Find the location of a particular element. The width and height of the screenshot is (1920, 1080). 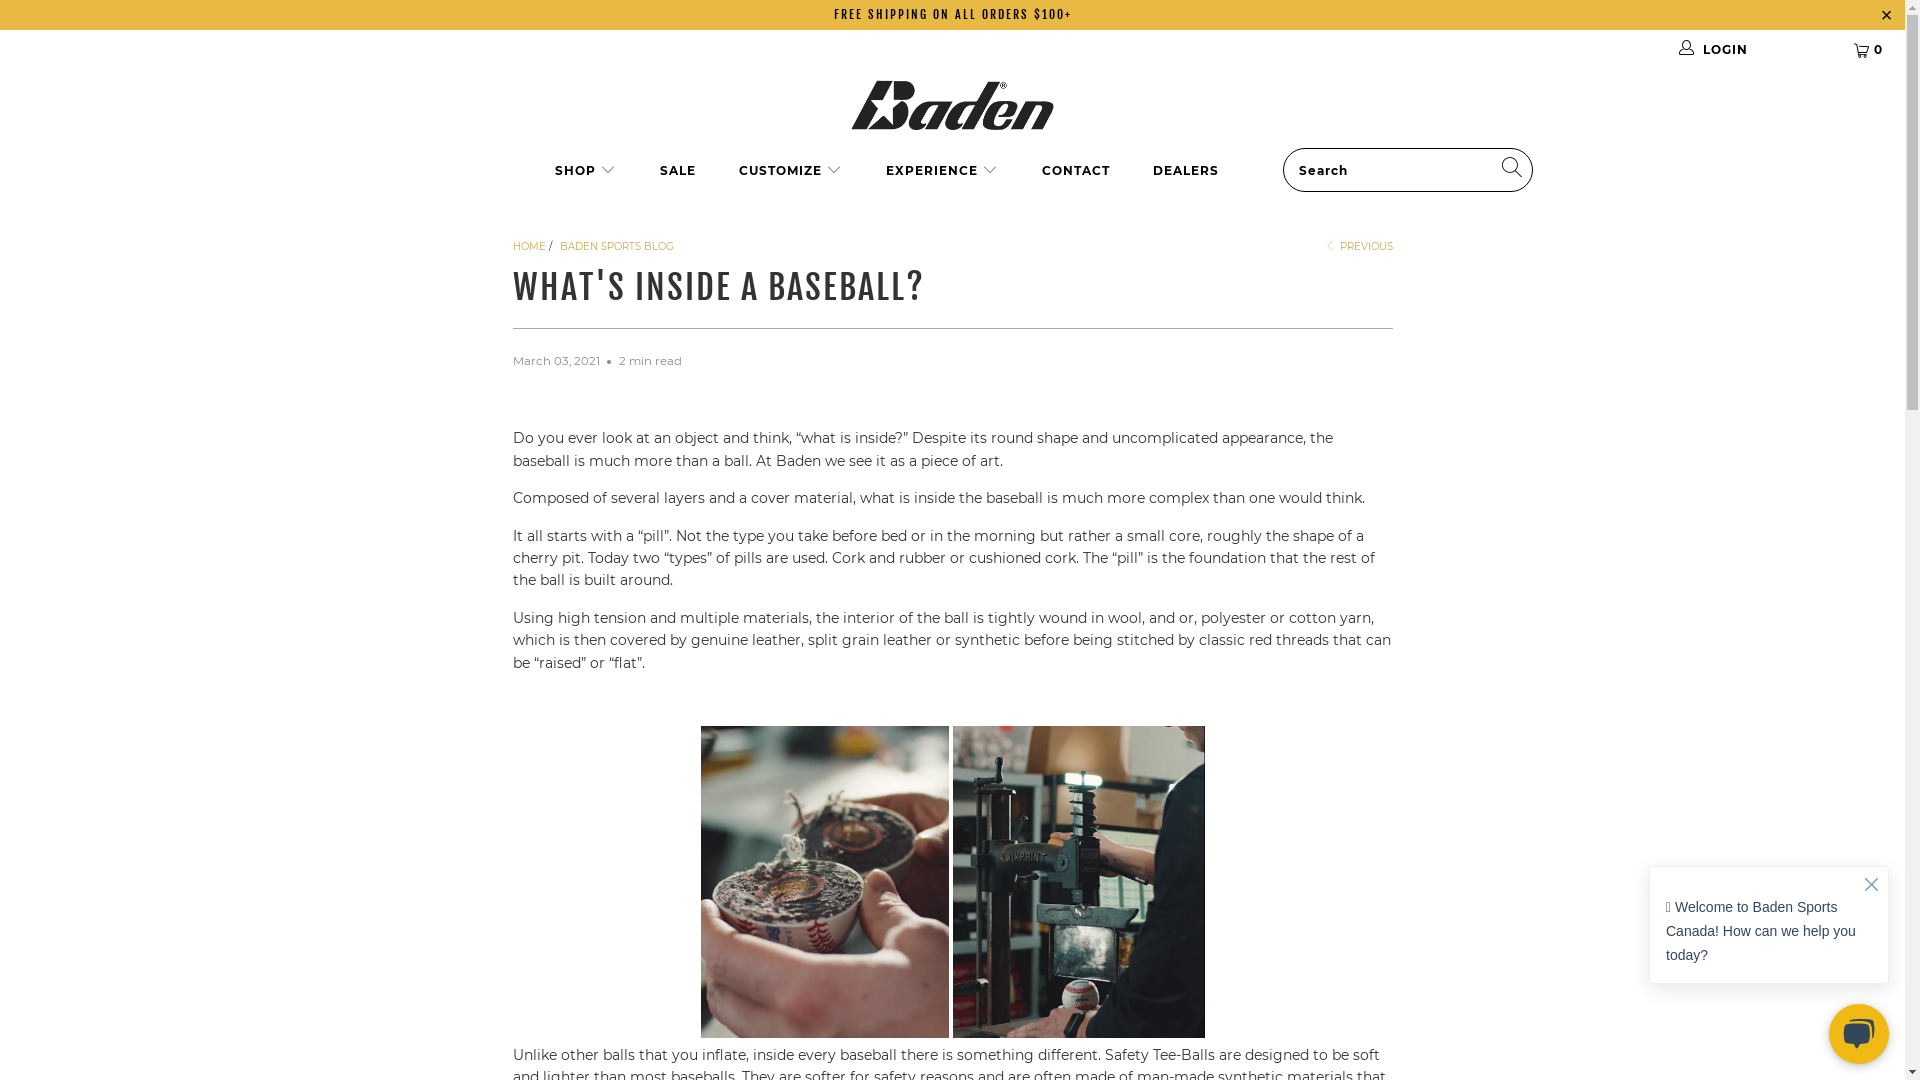

BADEN SPORTS BLOG is located at coordinates (617, 246).